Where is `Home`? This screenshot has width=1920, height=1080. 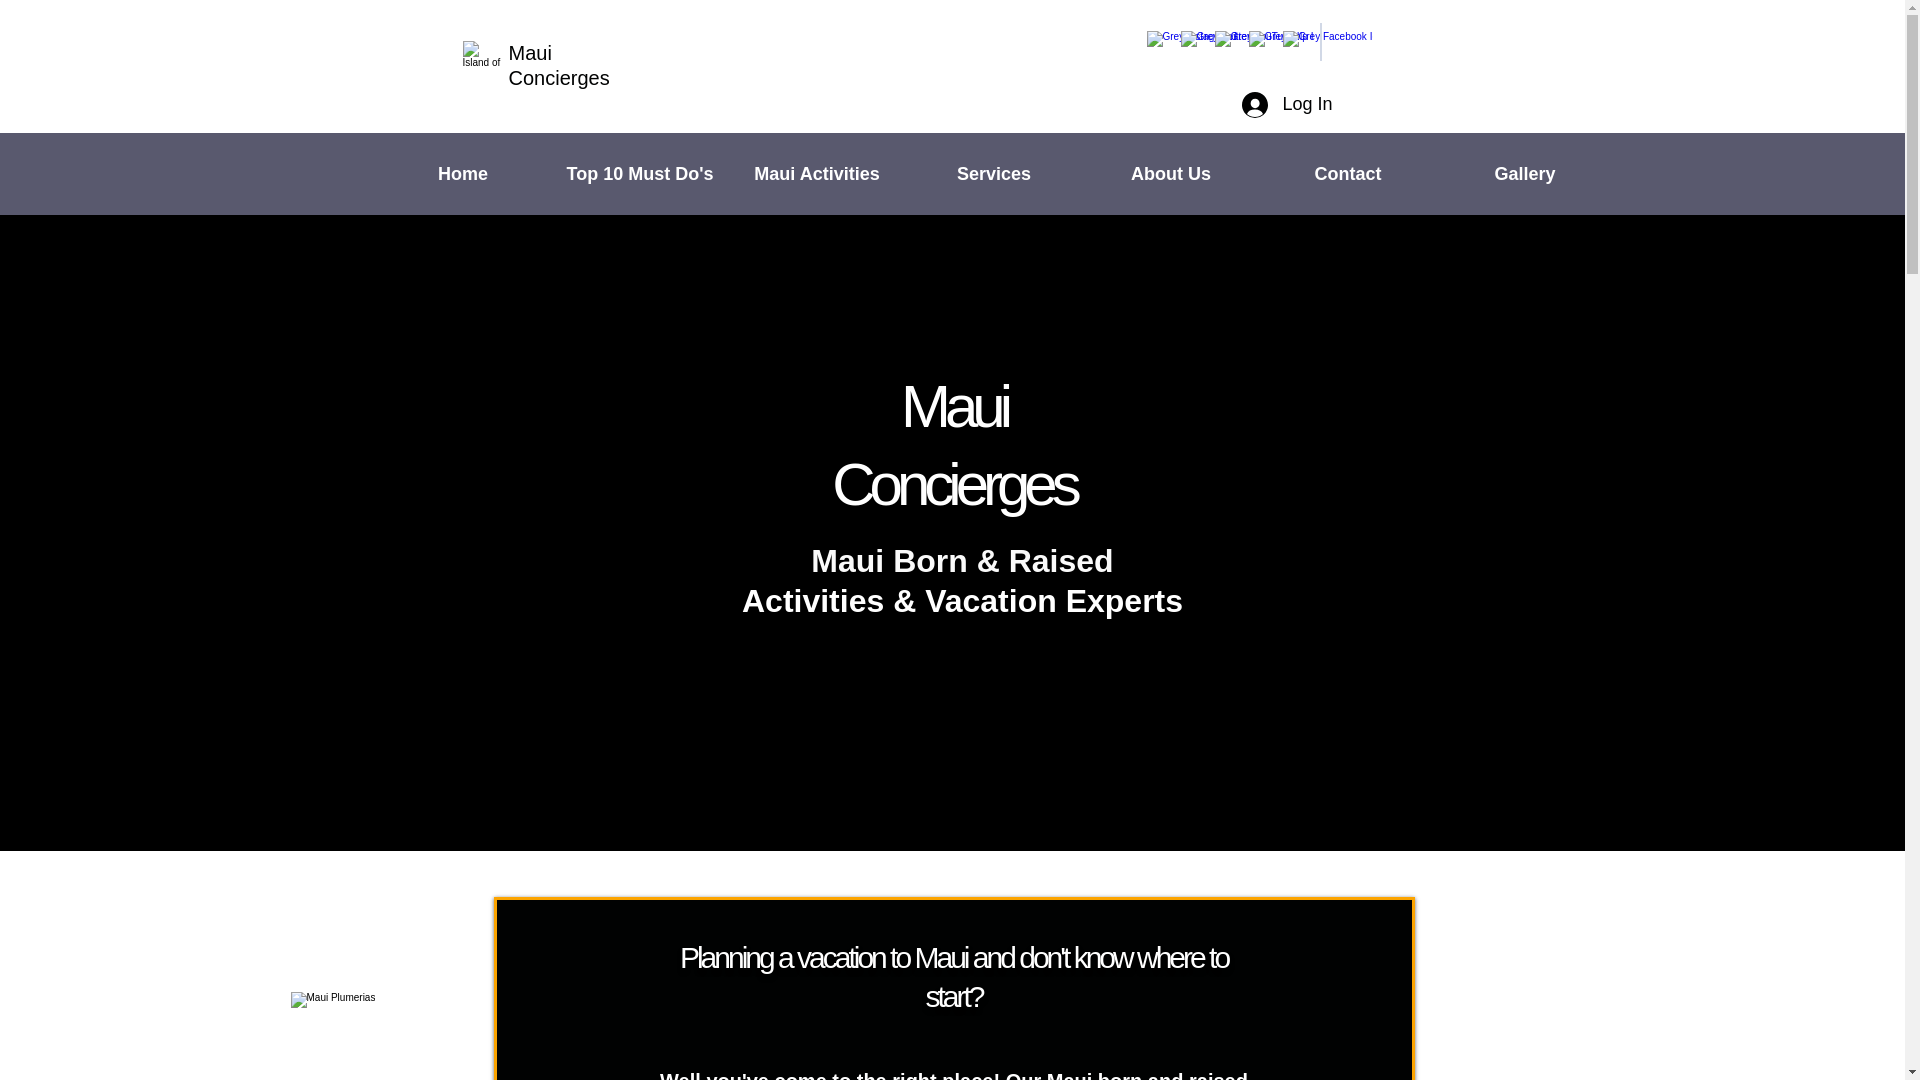 Home is located at coordinates (462, 174).